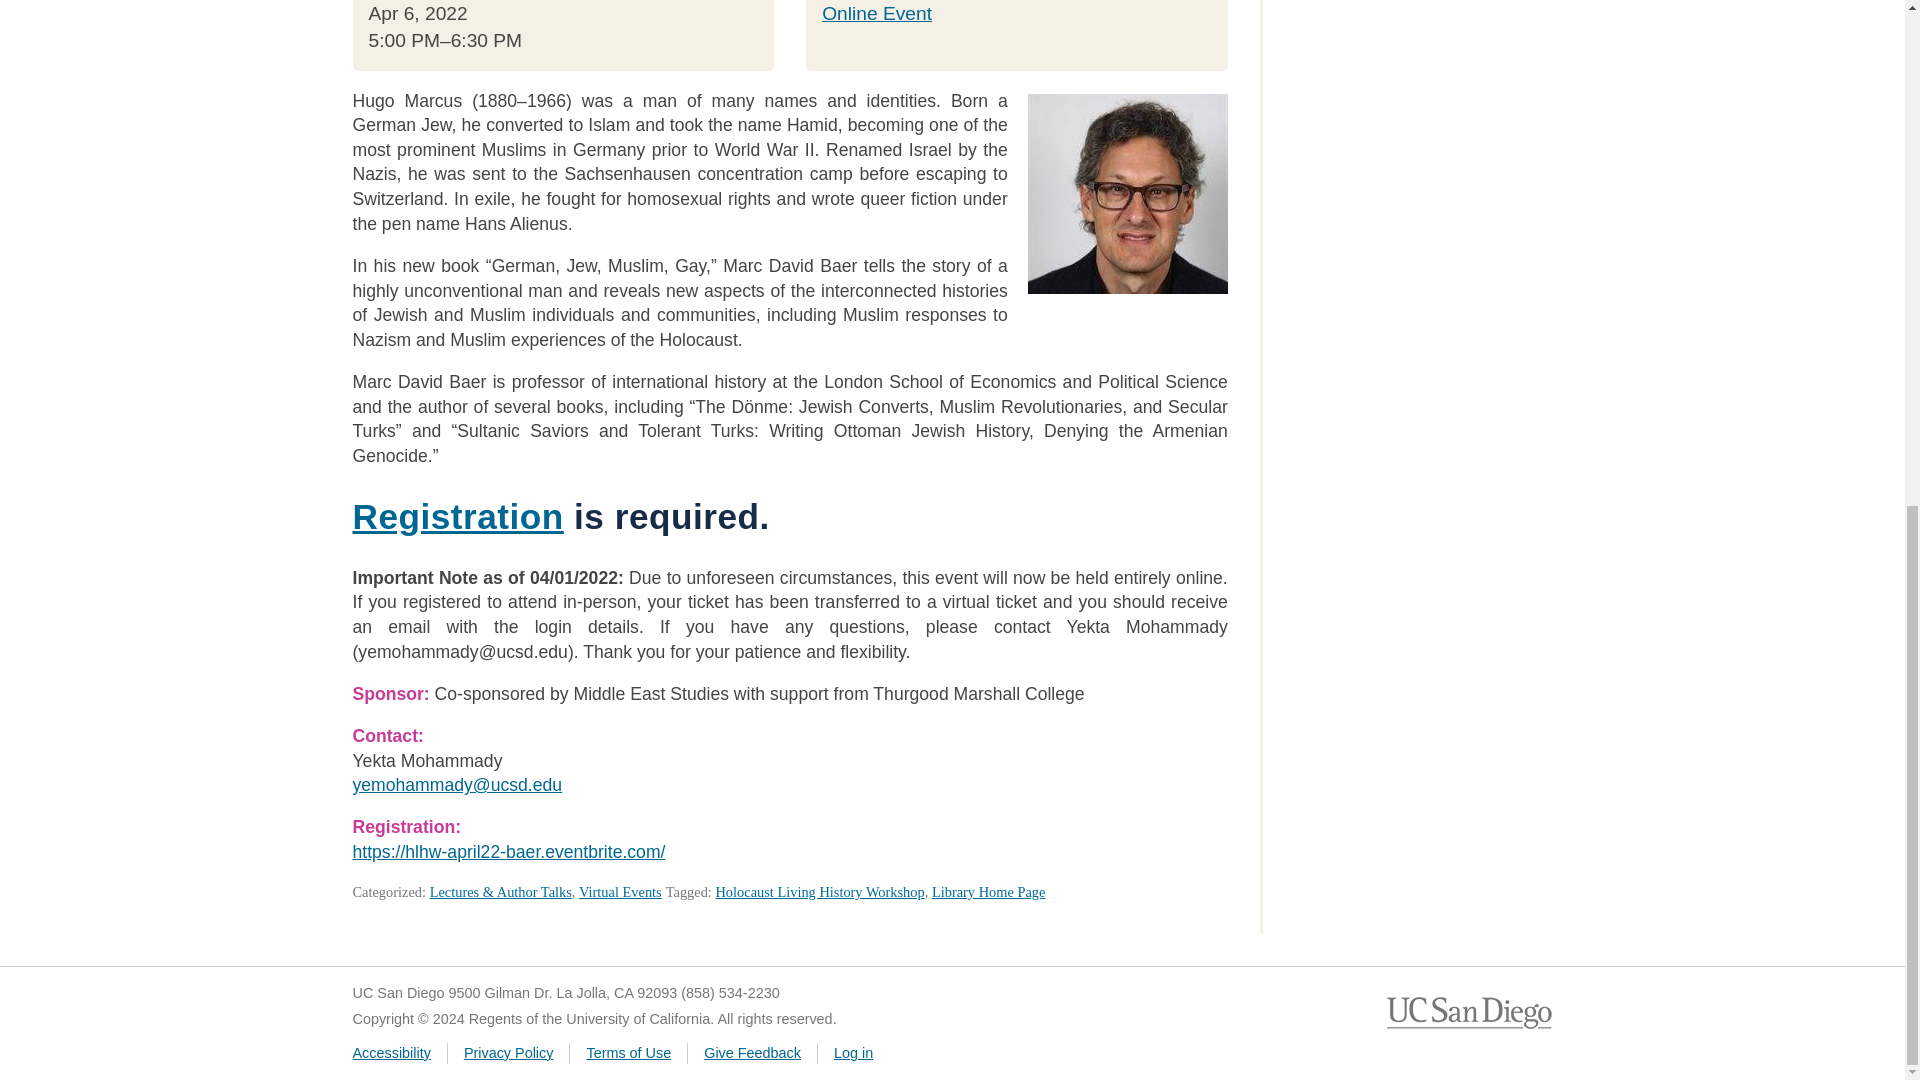  I want to click on Library Home Page, so click(988, 892).